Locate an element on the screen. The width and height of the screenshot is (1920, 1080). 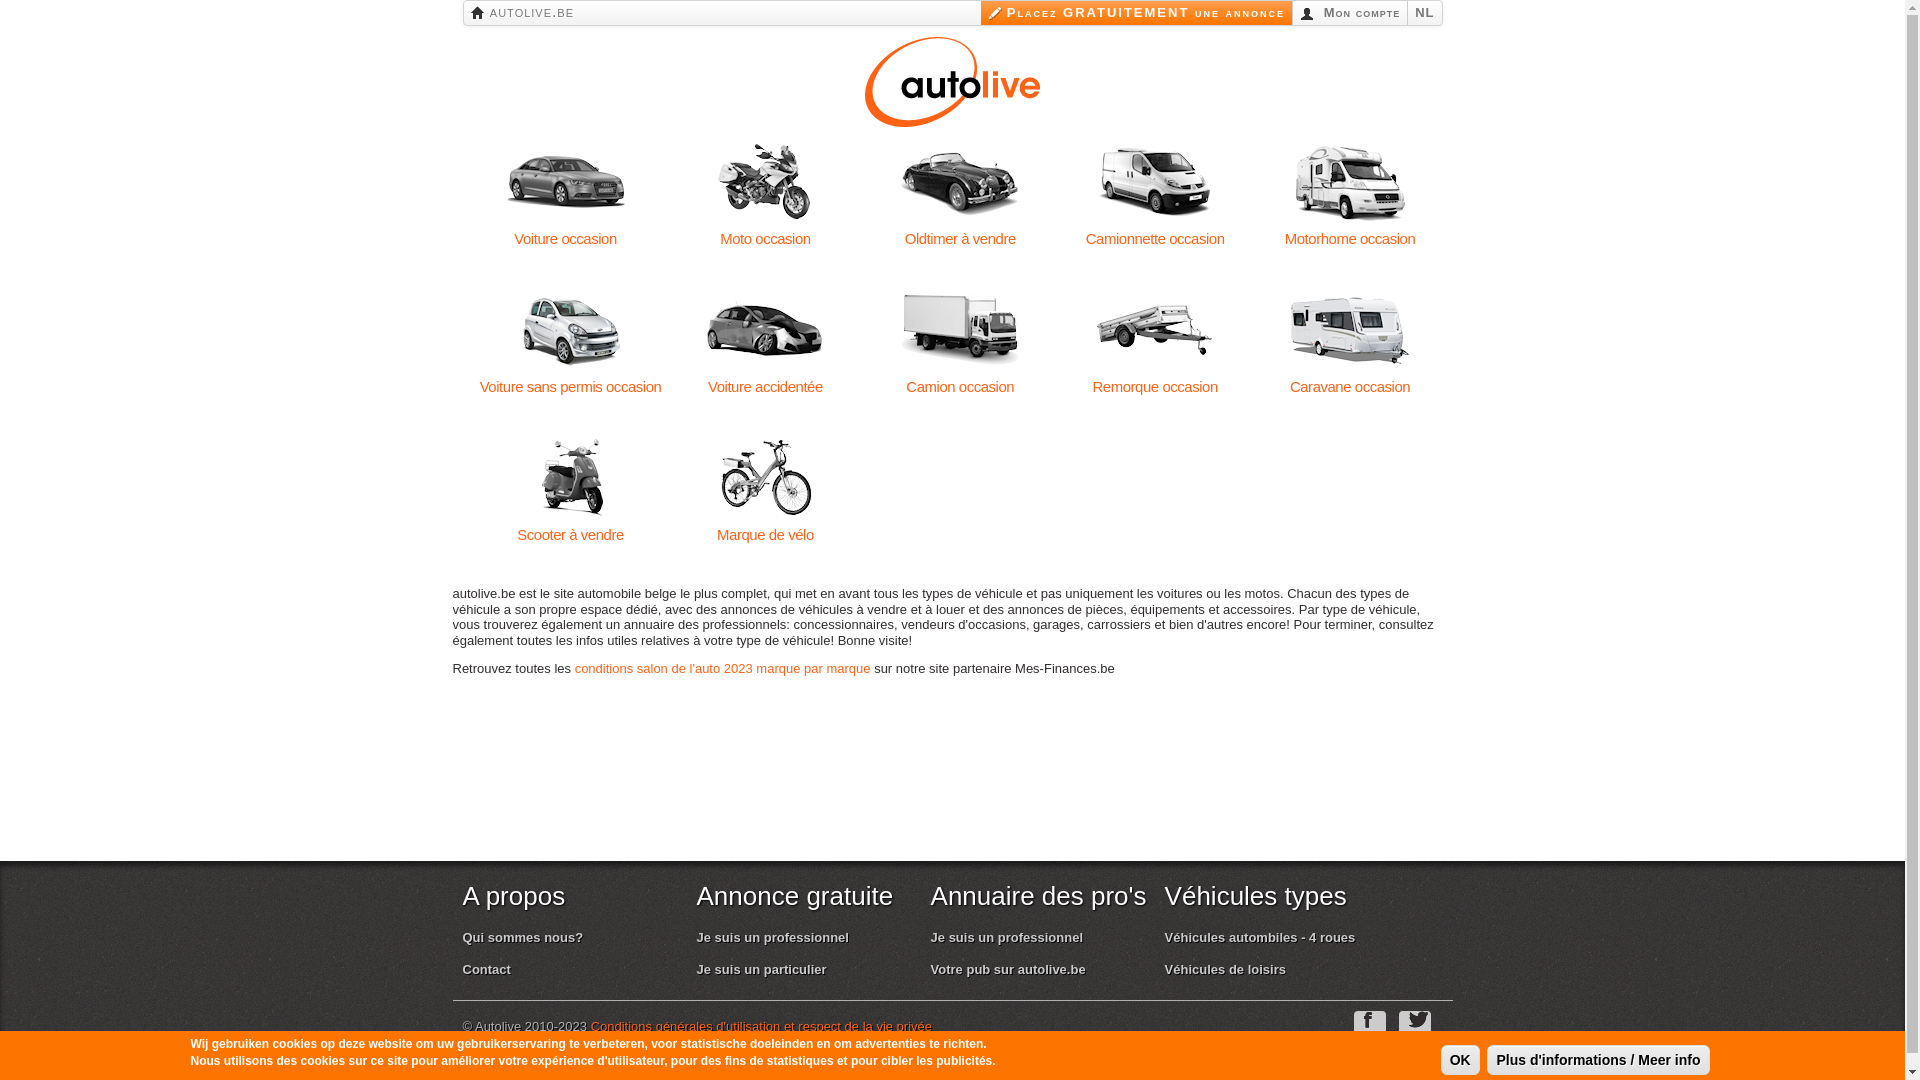
NL is located at coordinates (1424, 13).